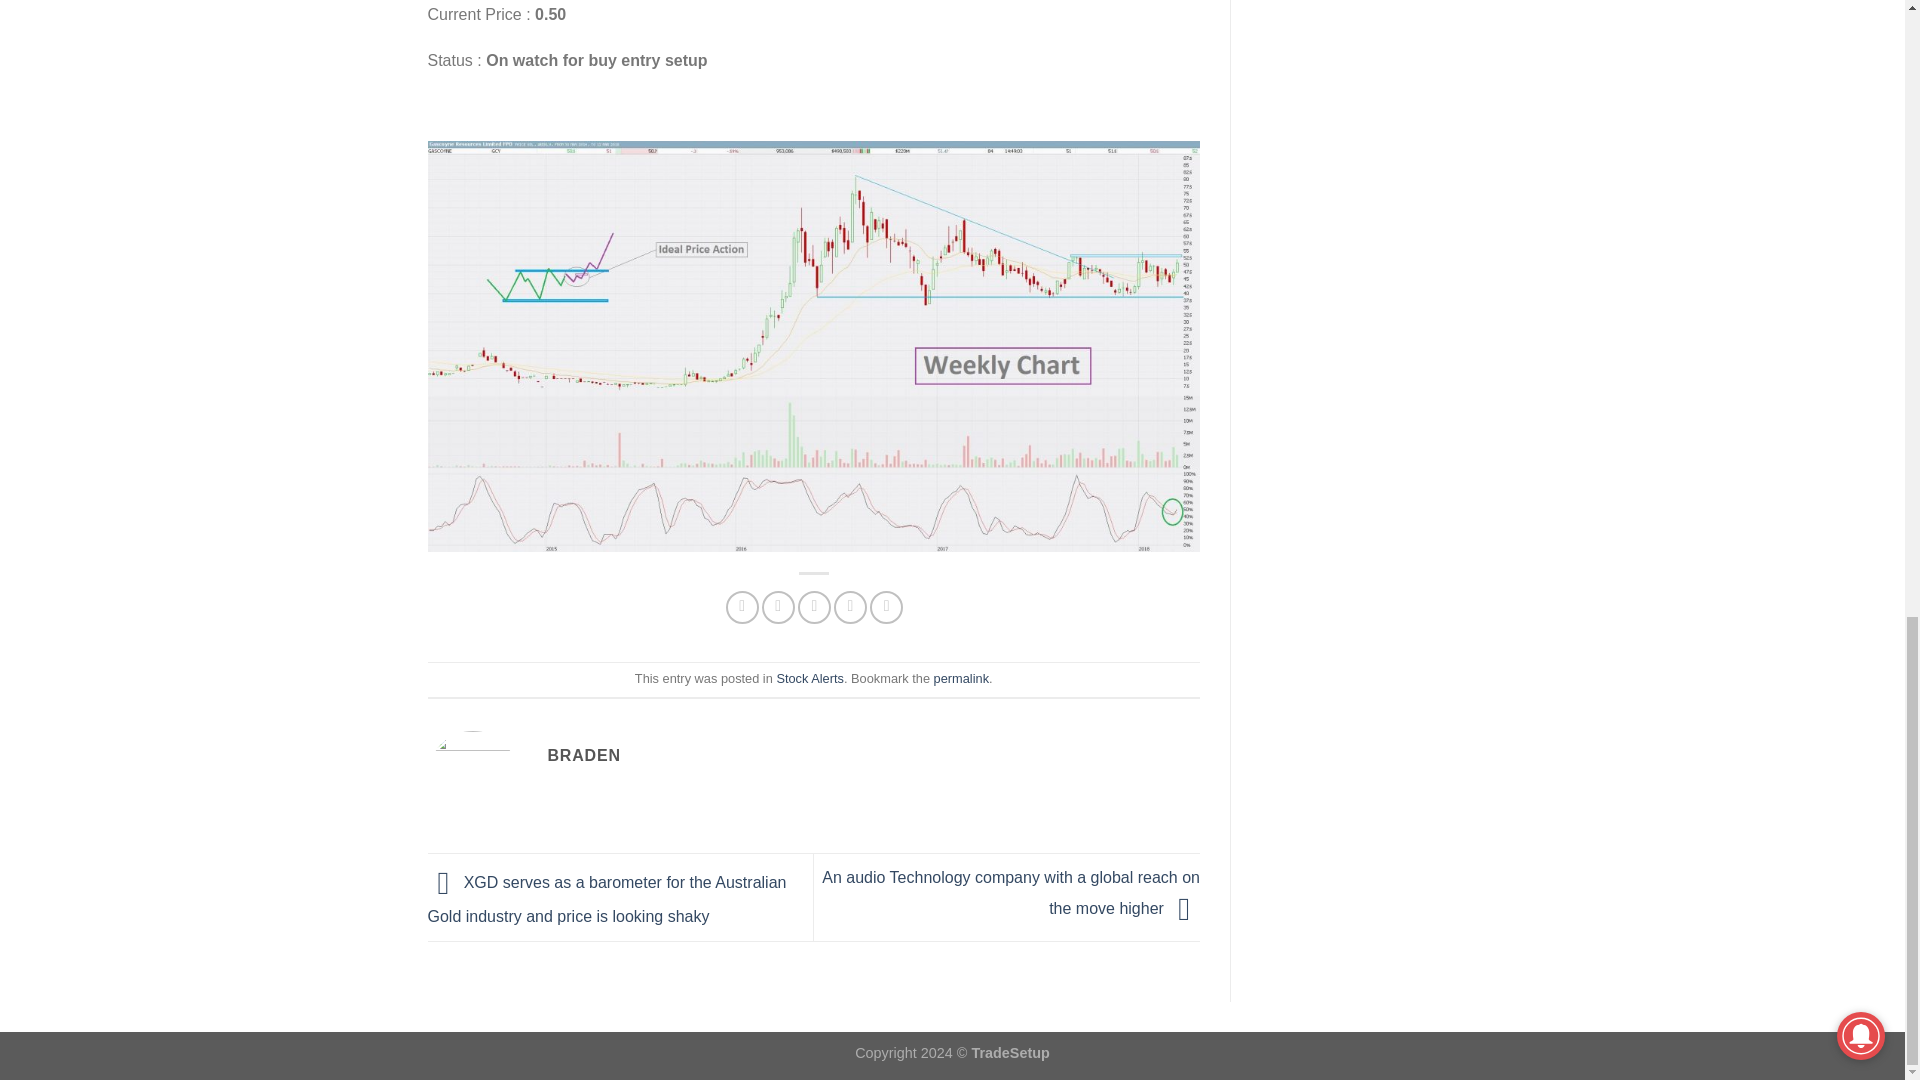 This screenshot has width=1920, height=1080. I want to click on Stock Alerts, so click(810, 678).